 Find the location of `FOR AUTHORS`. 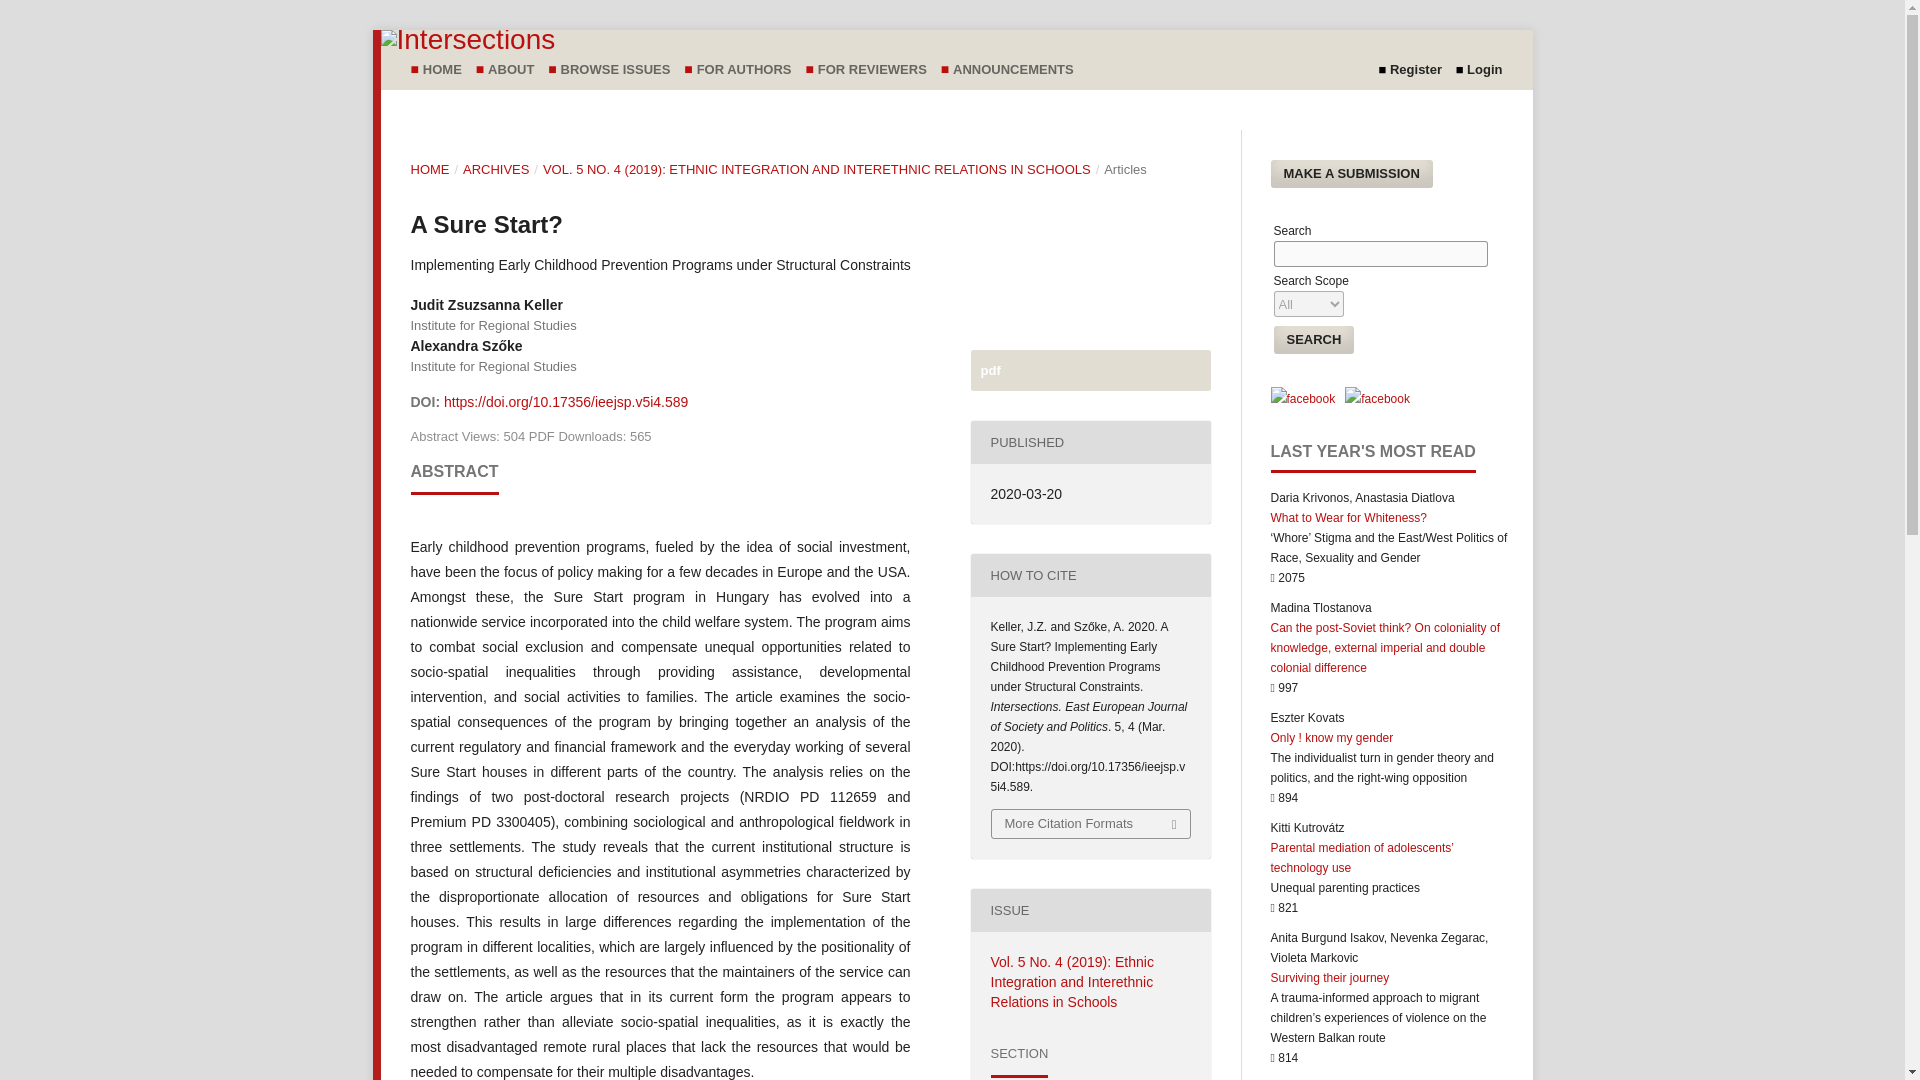

FOR AUTHORS is located at coordinates (749, 69).